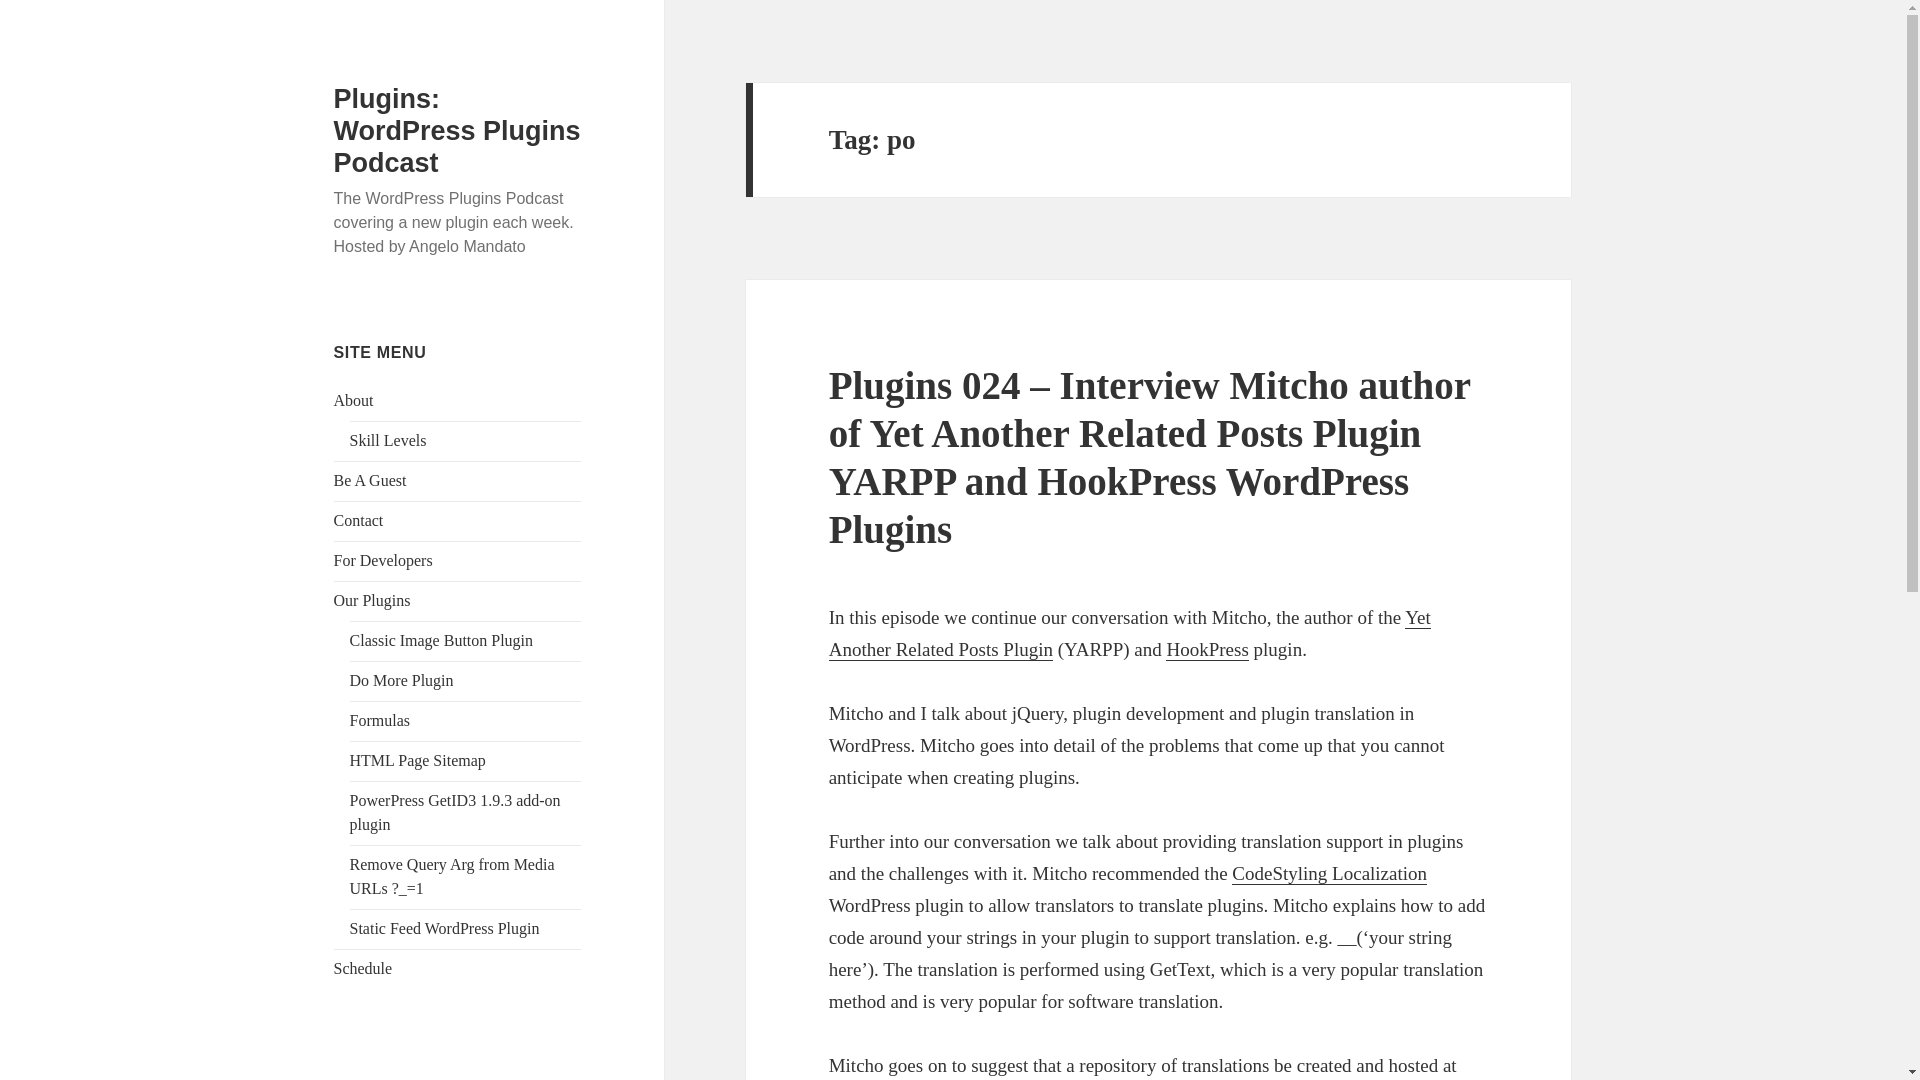  What do you see at coordinates (1206, 650) in the screenshot?
I see `HookPress` at bounding box center [1206, 650].